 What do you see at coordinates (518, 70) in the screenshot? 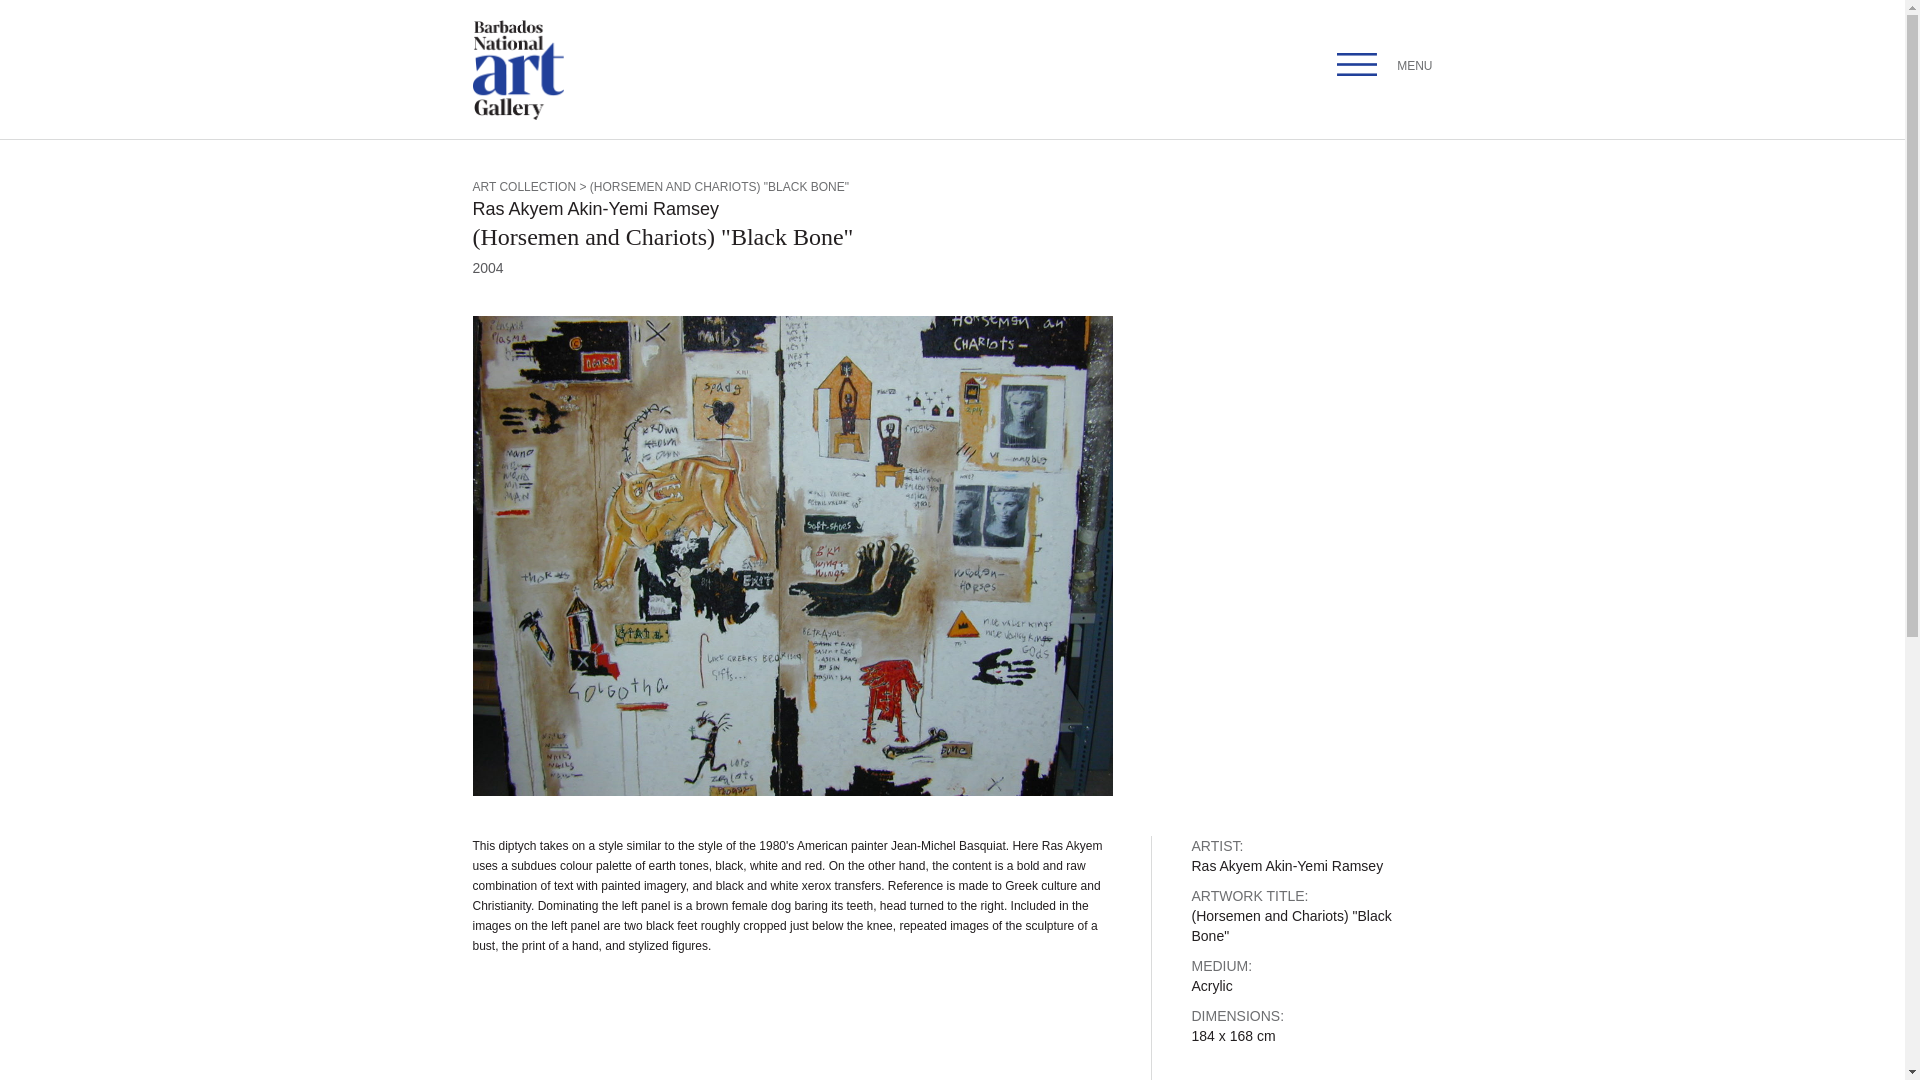
I see `Barbados National Art Gallery` at bounding box center [518, 70].